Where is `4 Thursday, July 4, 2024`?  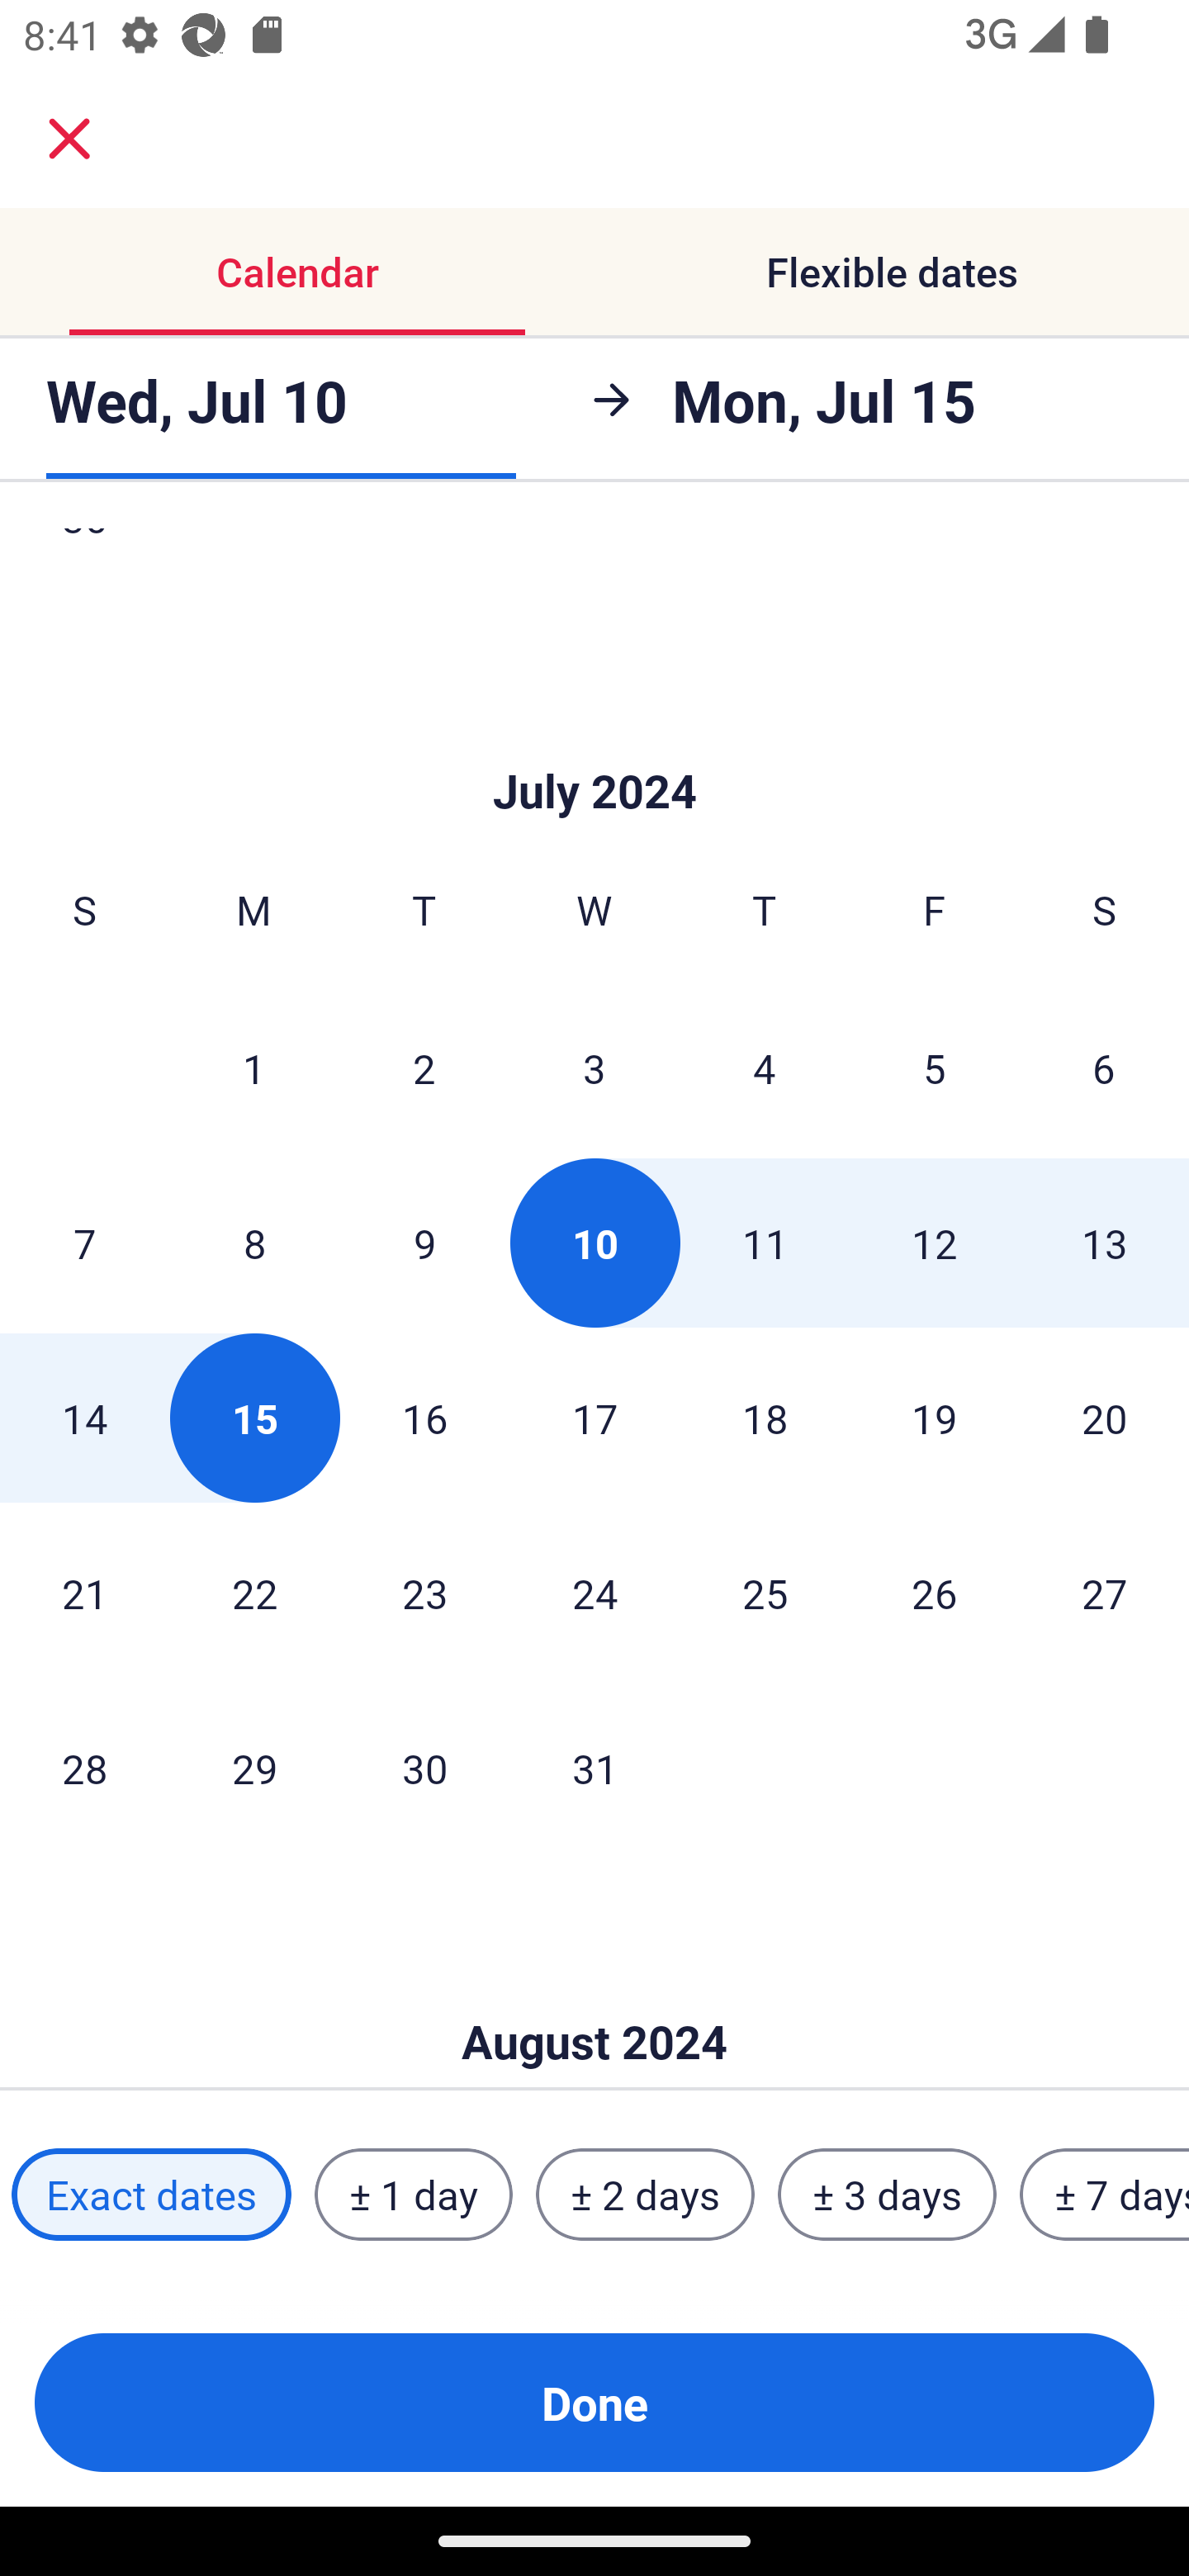 4 Thursday, July 4, 2024 is located at coordinates (765, 1067).